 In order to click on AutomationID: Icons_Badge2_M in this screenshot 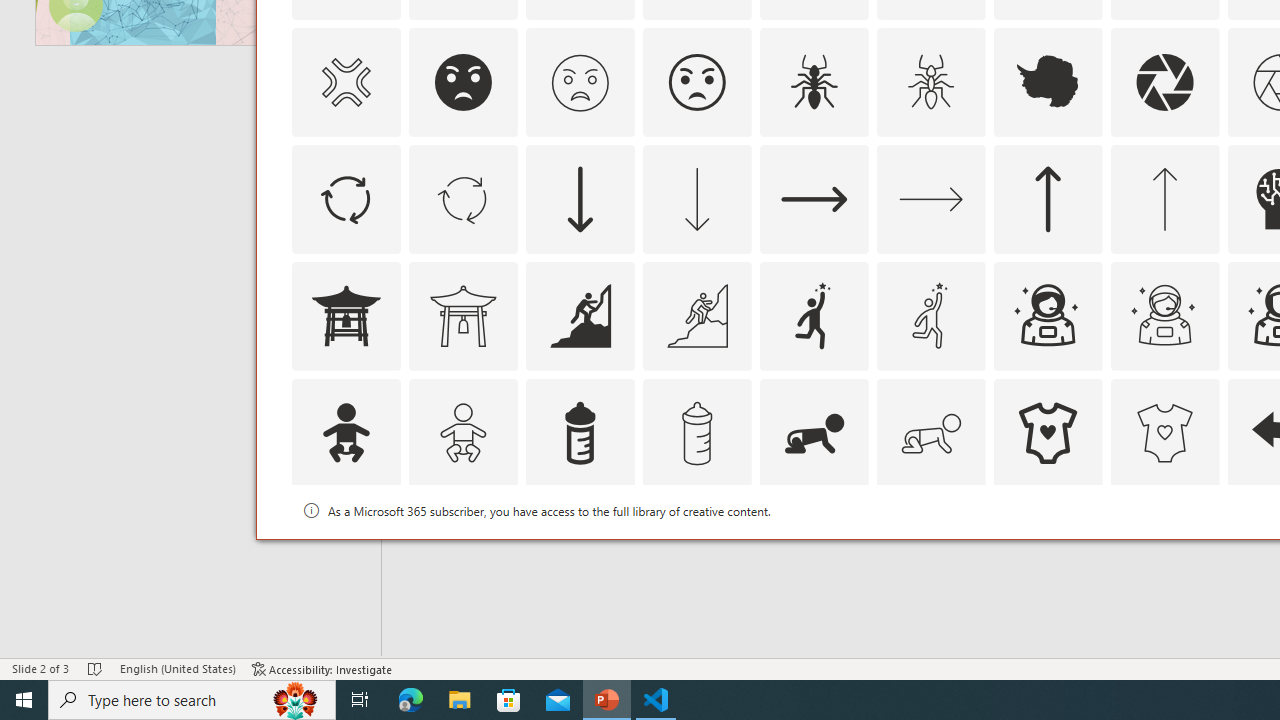, I will do `click(580, 550)`.